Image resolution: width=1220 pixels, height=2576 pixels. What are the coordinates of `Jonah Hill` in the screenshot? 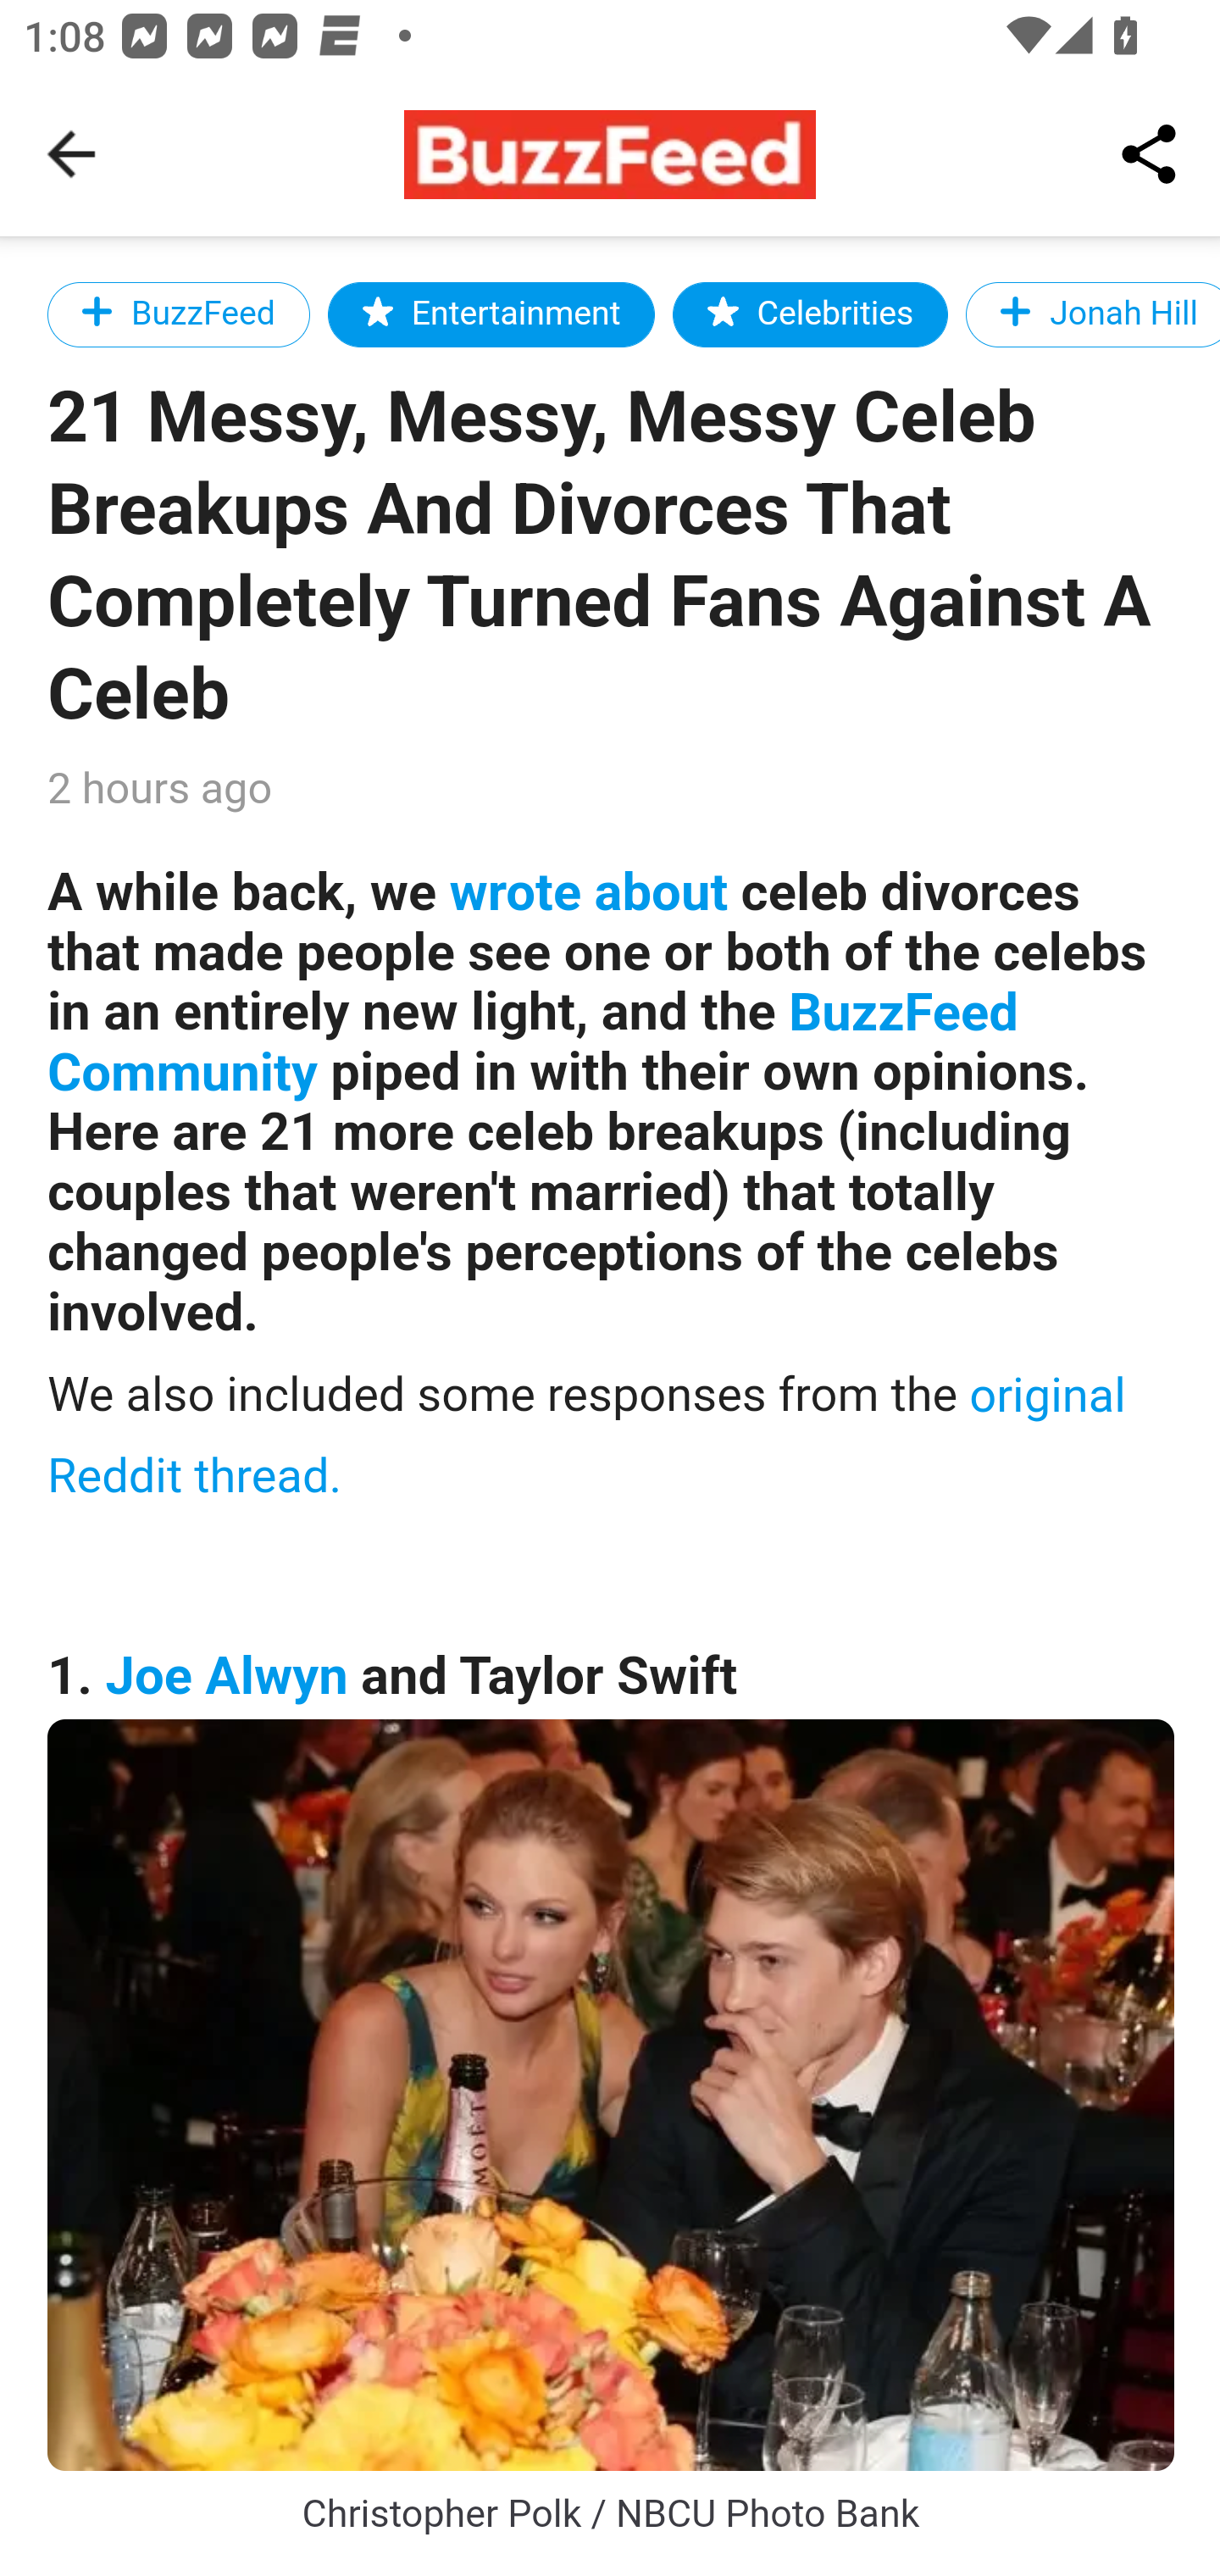 It's located at (1091, 314).